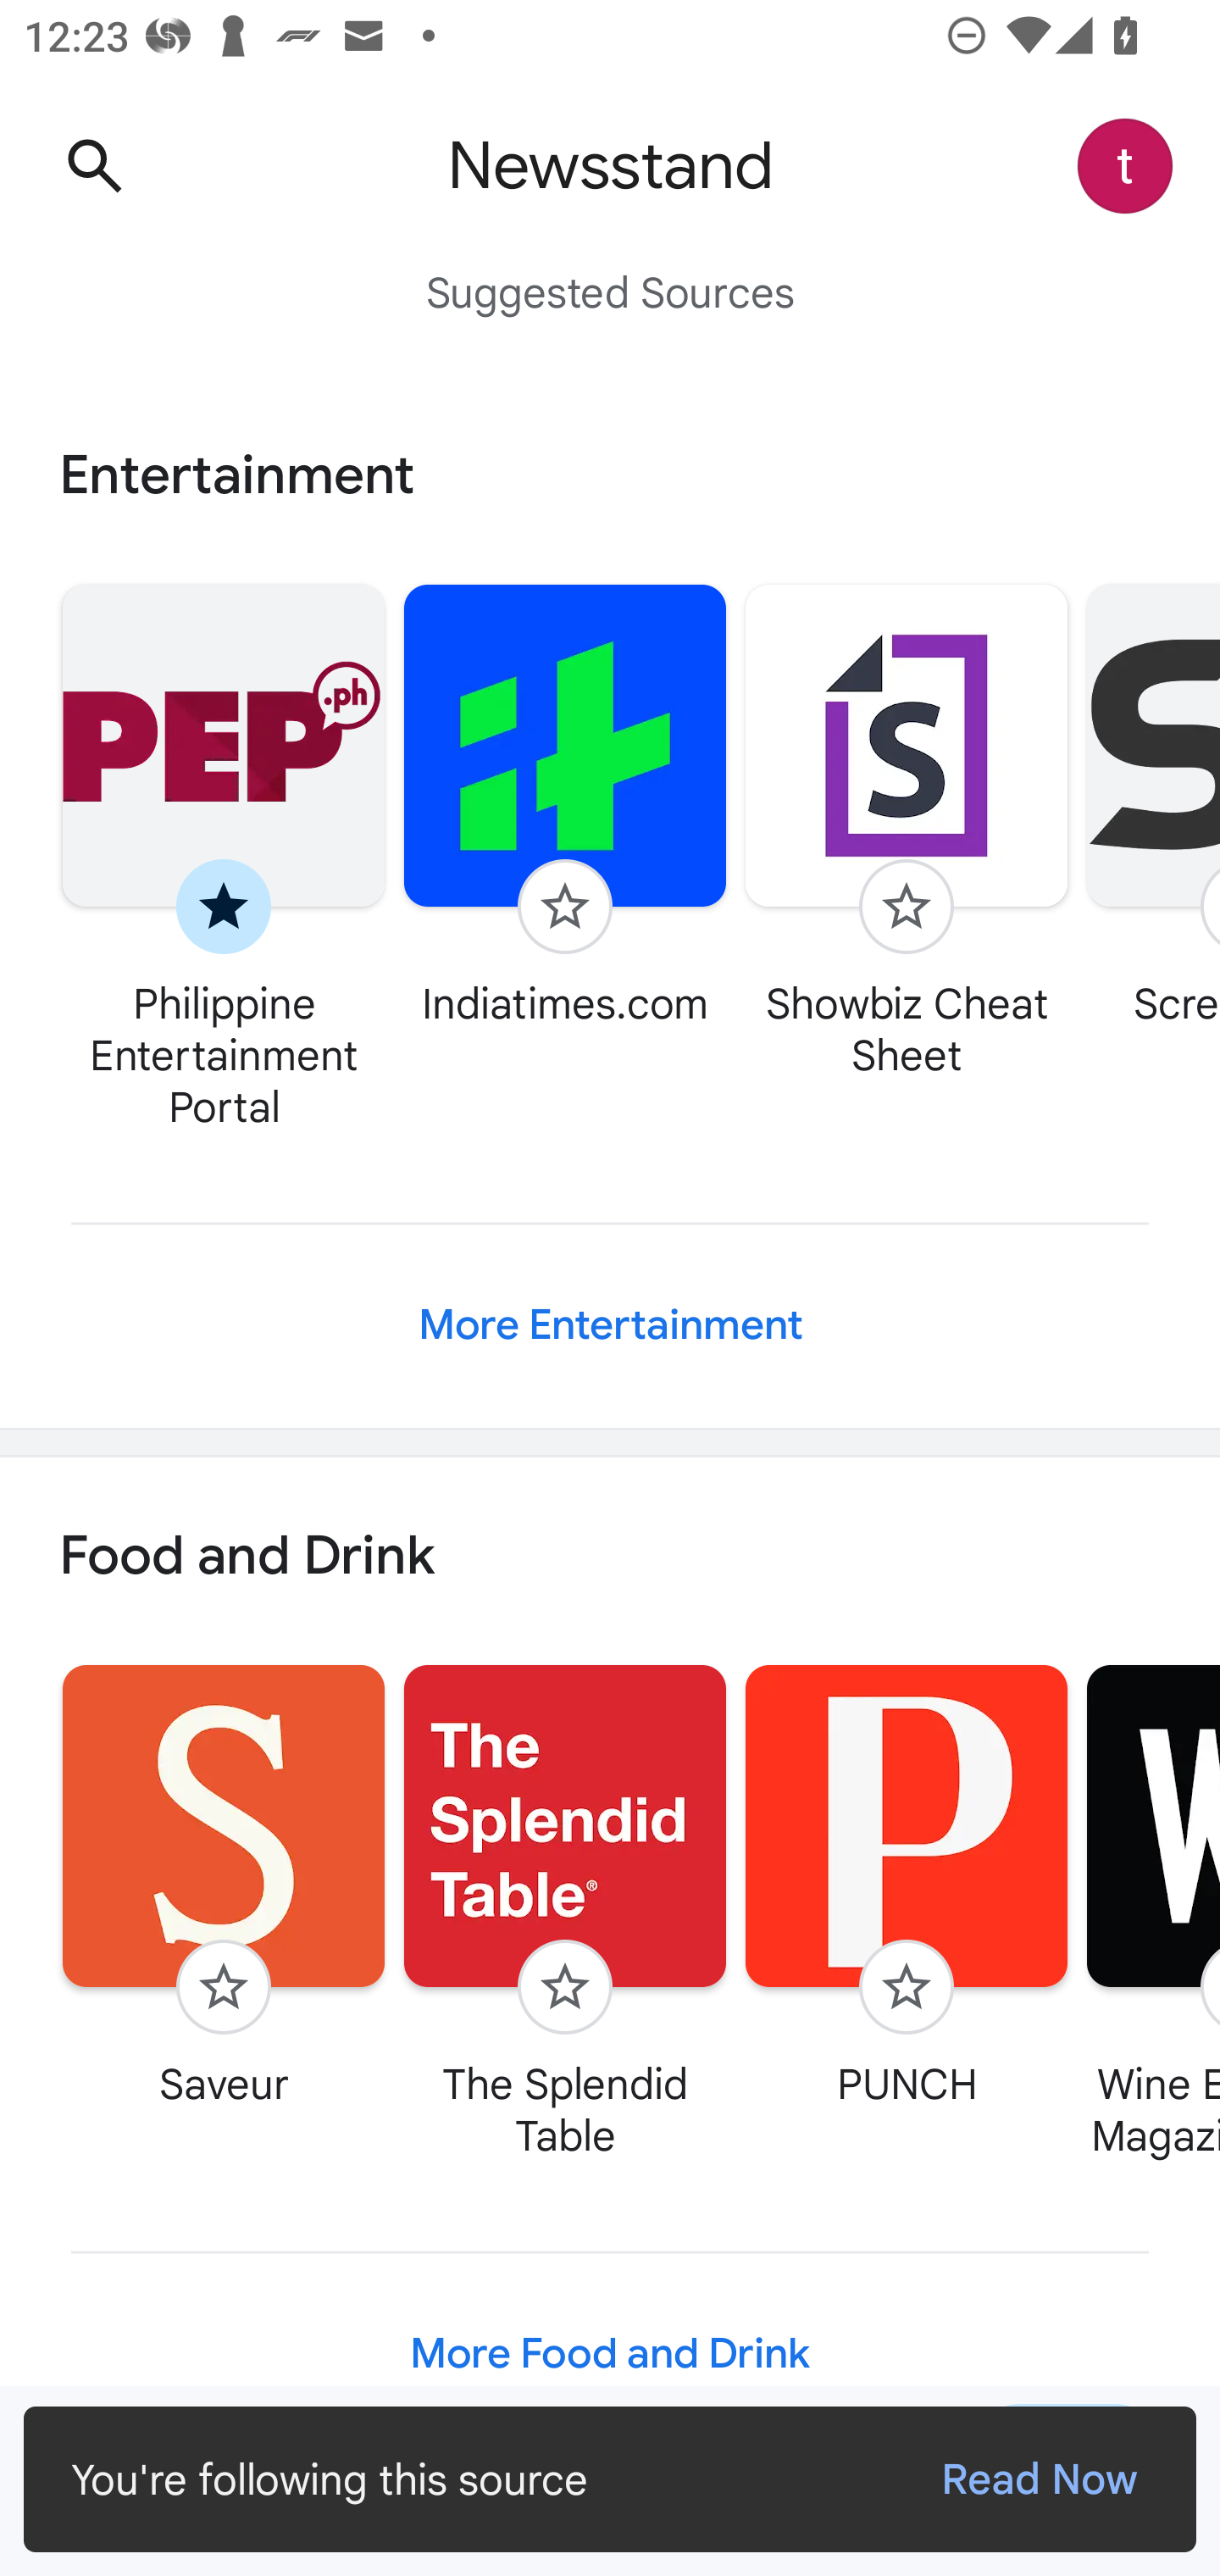 Image resolution: width=1220 pixels, height=2576 pixels. I want to click on Follow Showbiz Cheat Sheet, so click(907, 830).